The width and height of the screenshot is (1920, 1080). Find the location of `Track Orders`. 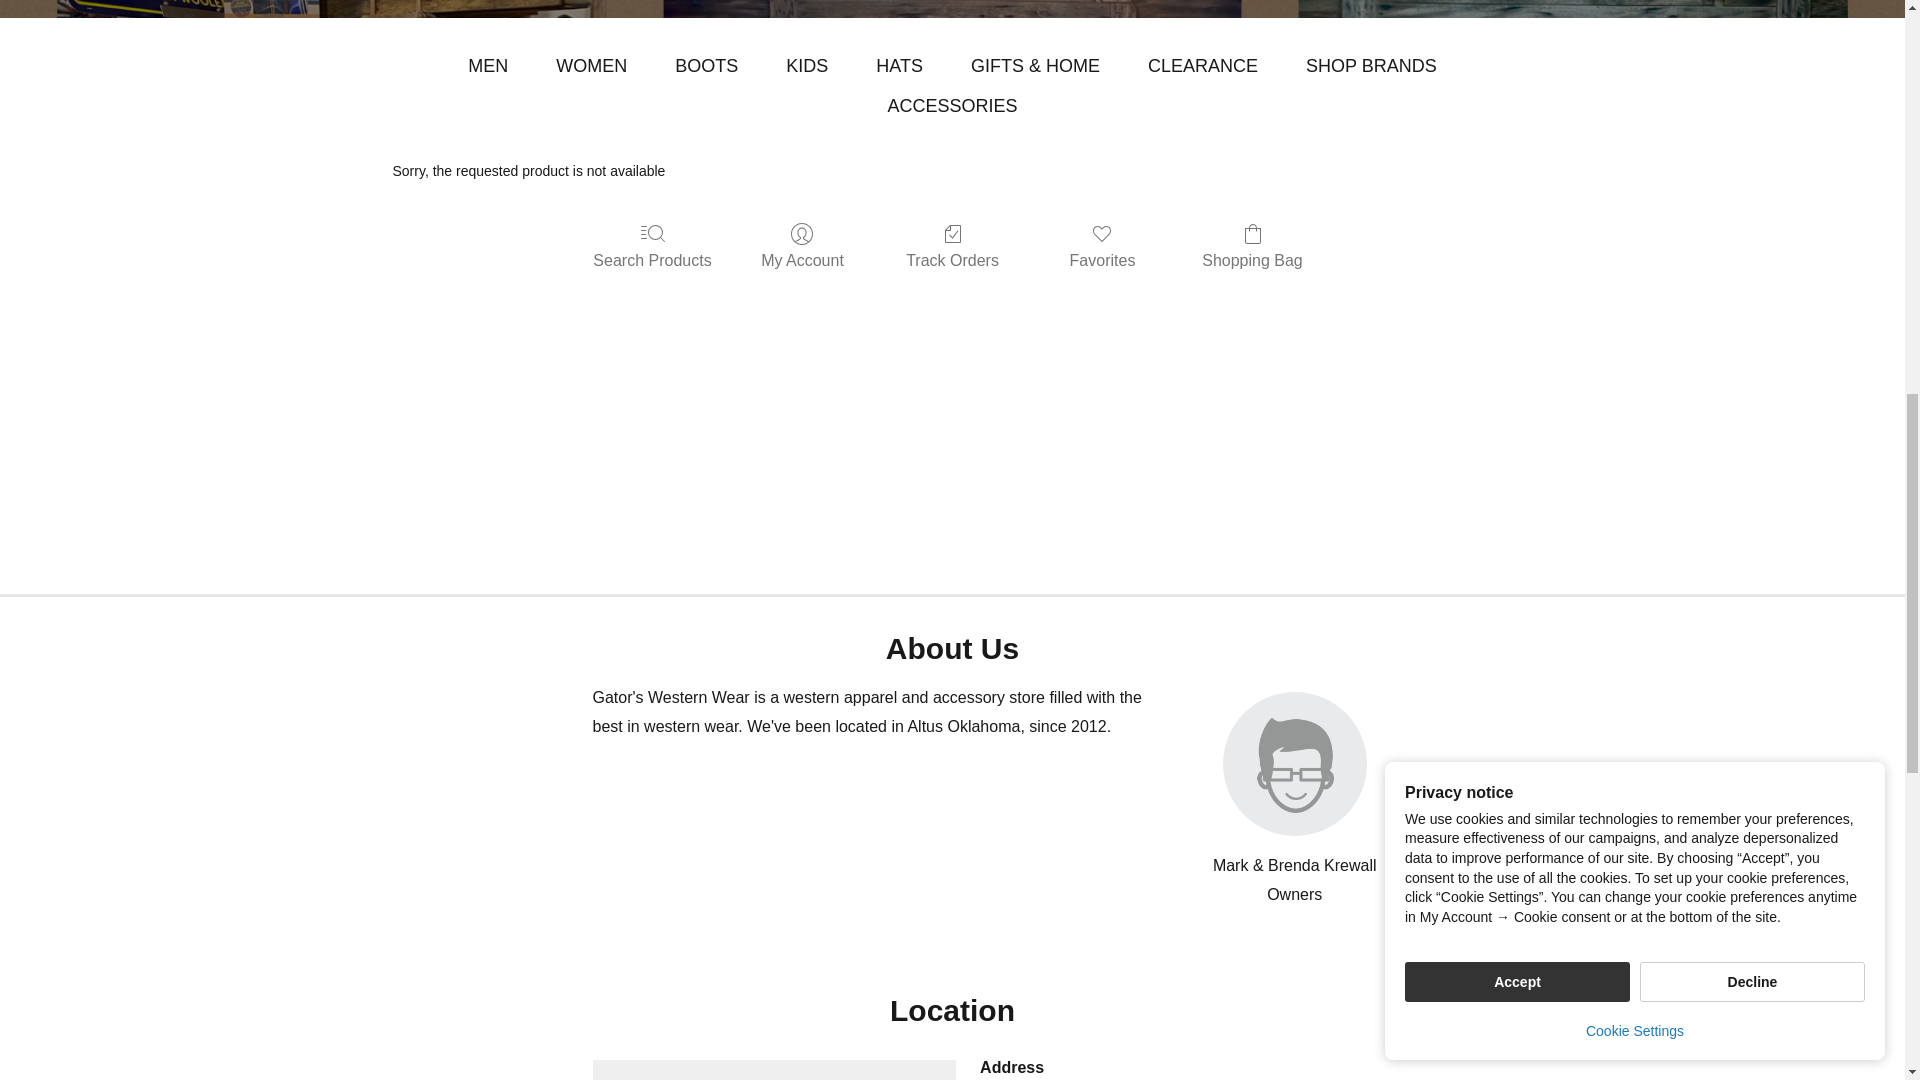

Track Orders is located at coordinates (952, 246).